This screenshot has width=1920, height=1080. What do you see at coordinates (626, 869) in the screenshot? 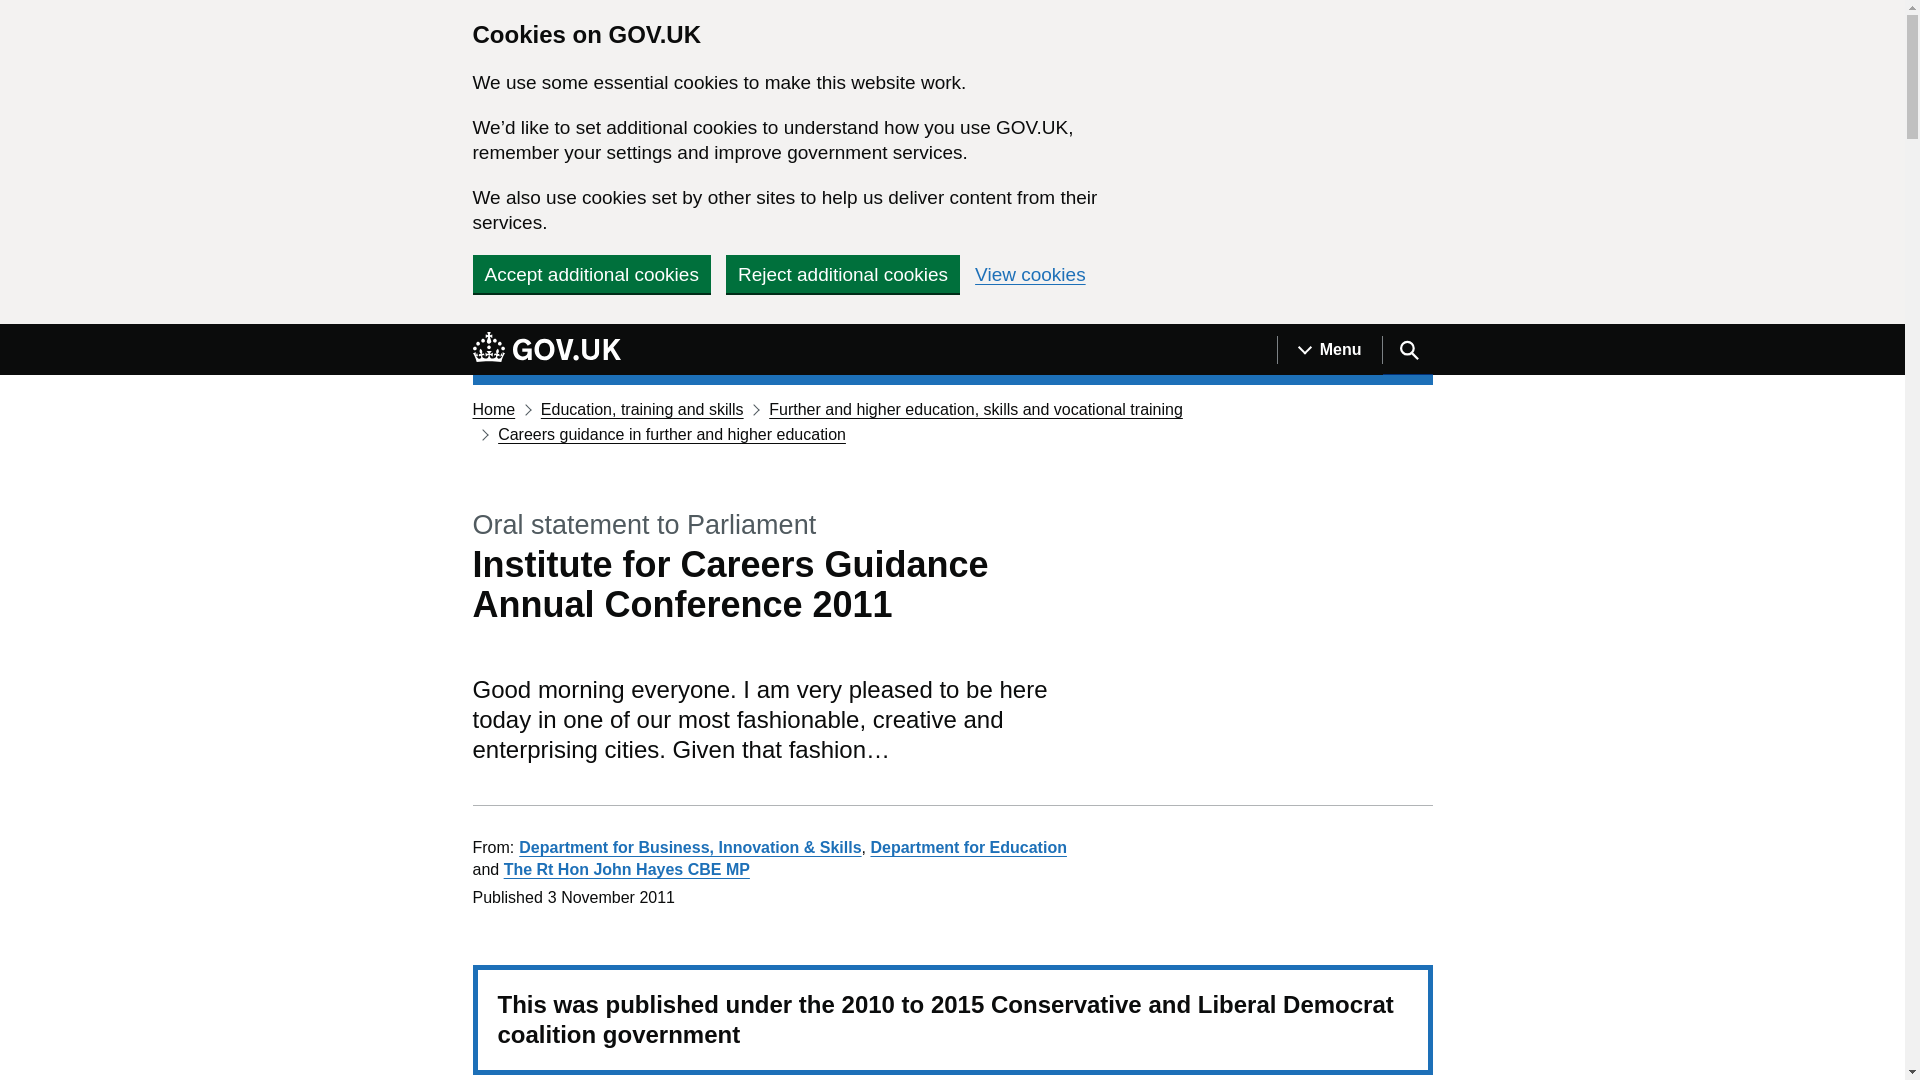
I see `The Rt Hon John Hayes CBE MP` at bounding box center [626, 869].